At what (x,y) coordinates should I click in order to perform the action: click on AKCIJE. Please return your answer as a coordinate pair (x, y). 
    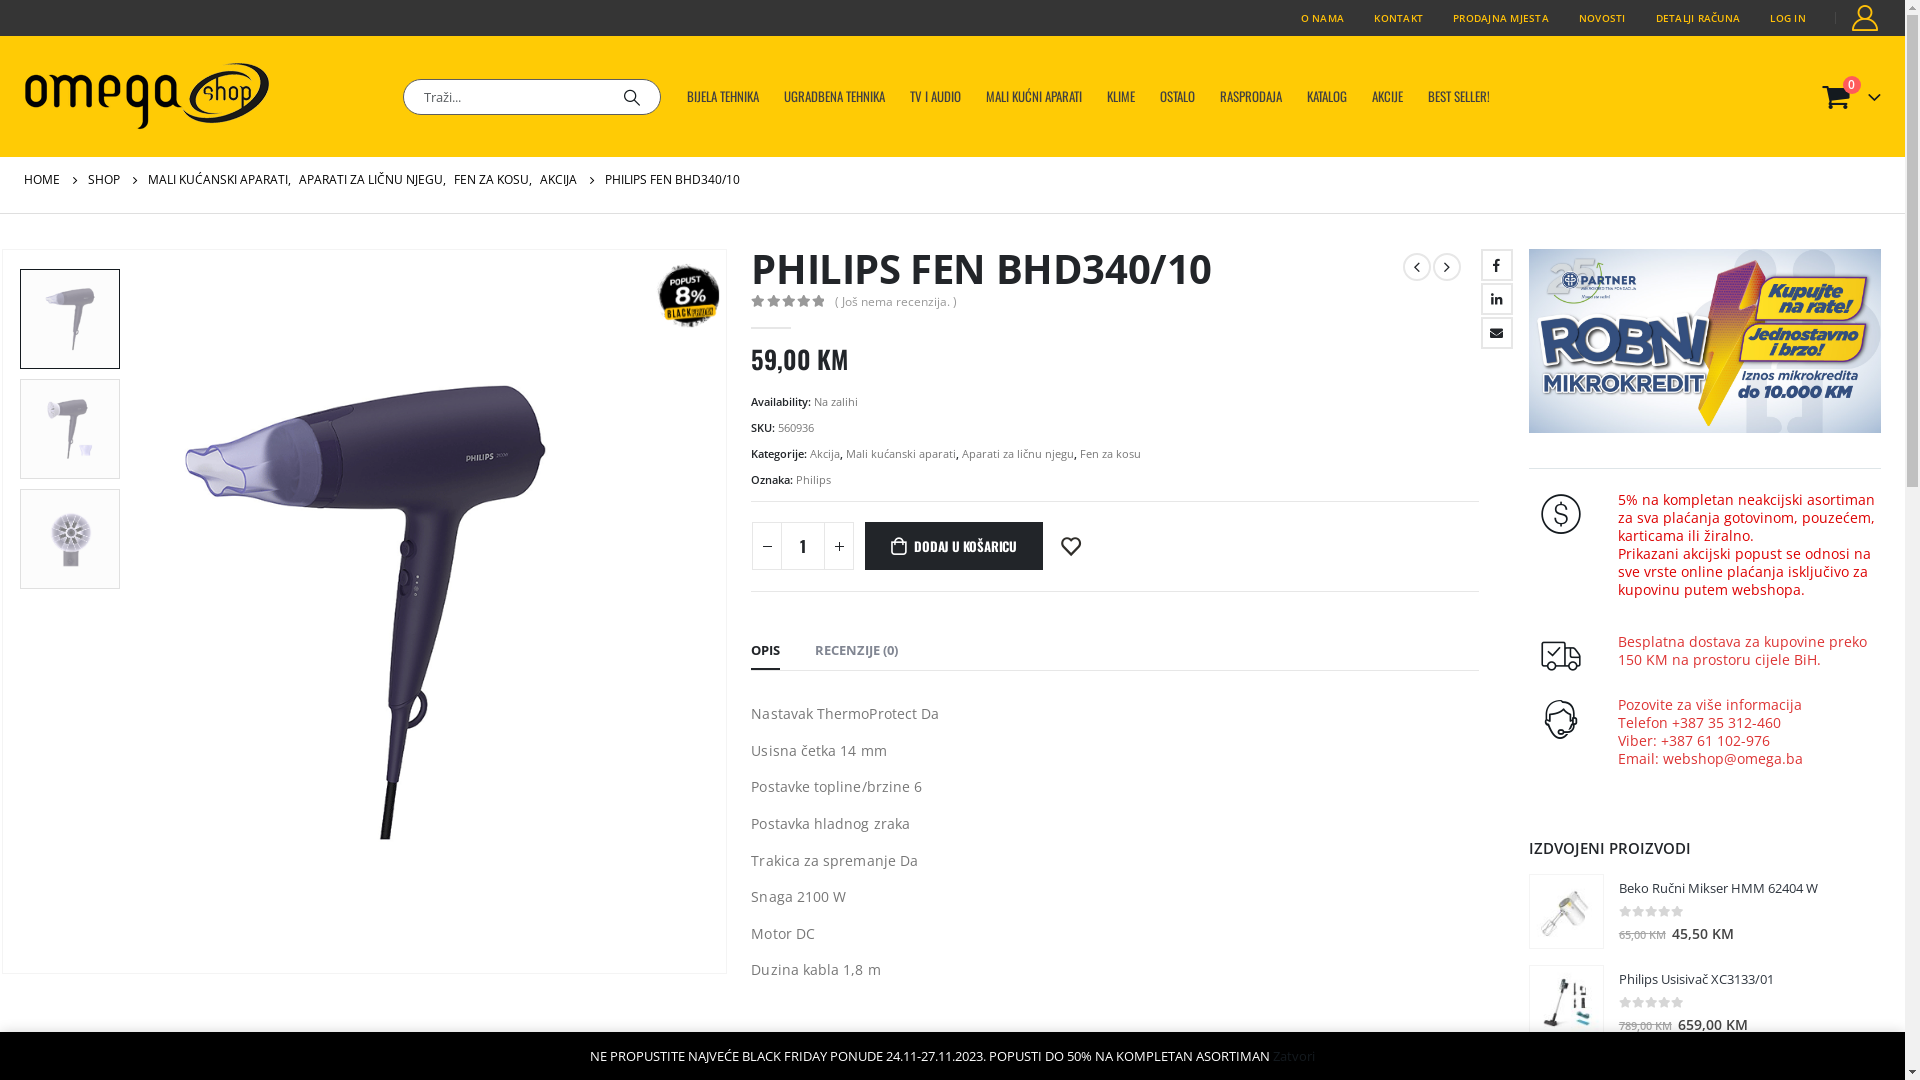
    Looking at the image, I should click on (1388, 96).